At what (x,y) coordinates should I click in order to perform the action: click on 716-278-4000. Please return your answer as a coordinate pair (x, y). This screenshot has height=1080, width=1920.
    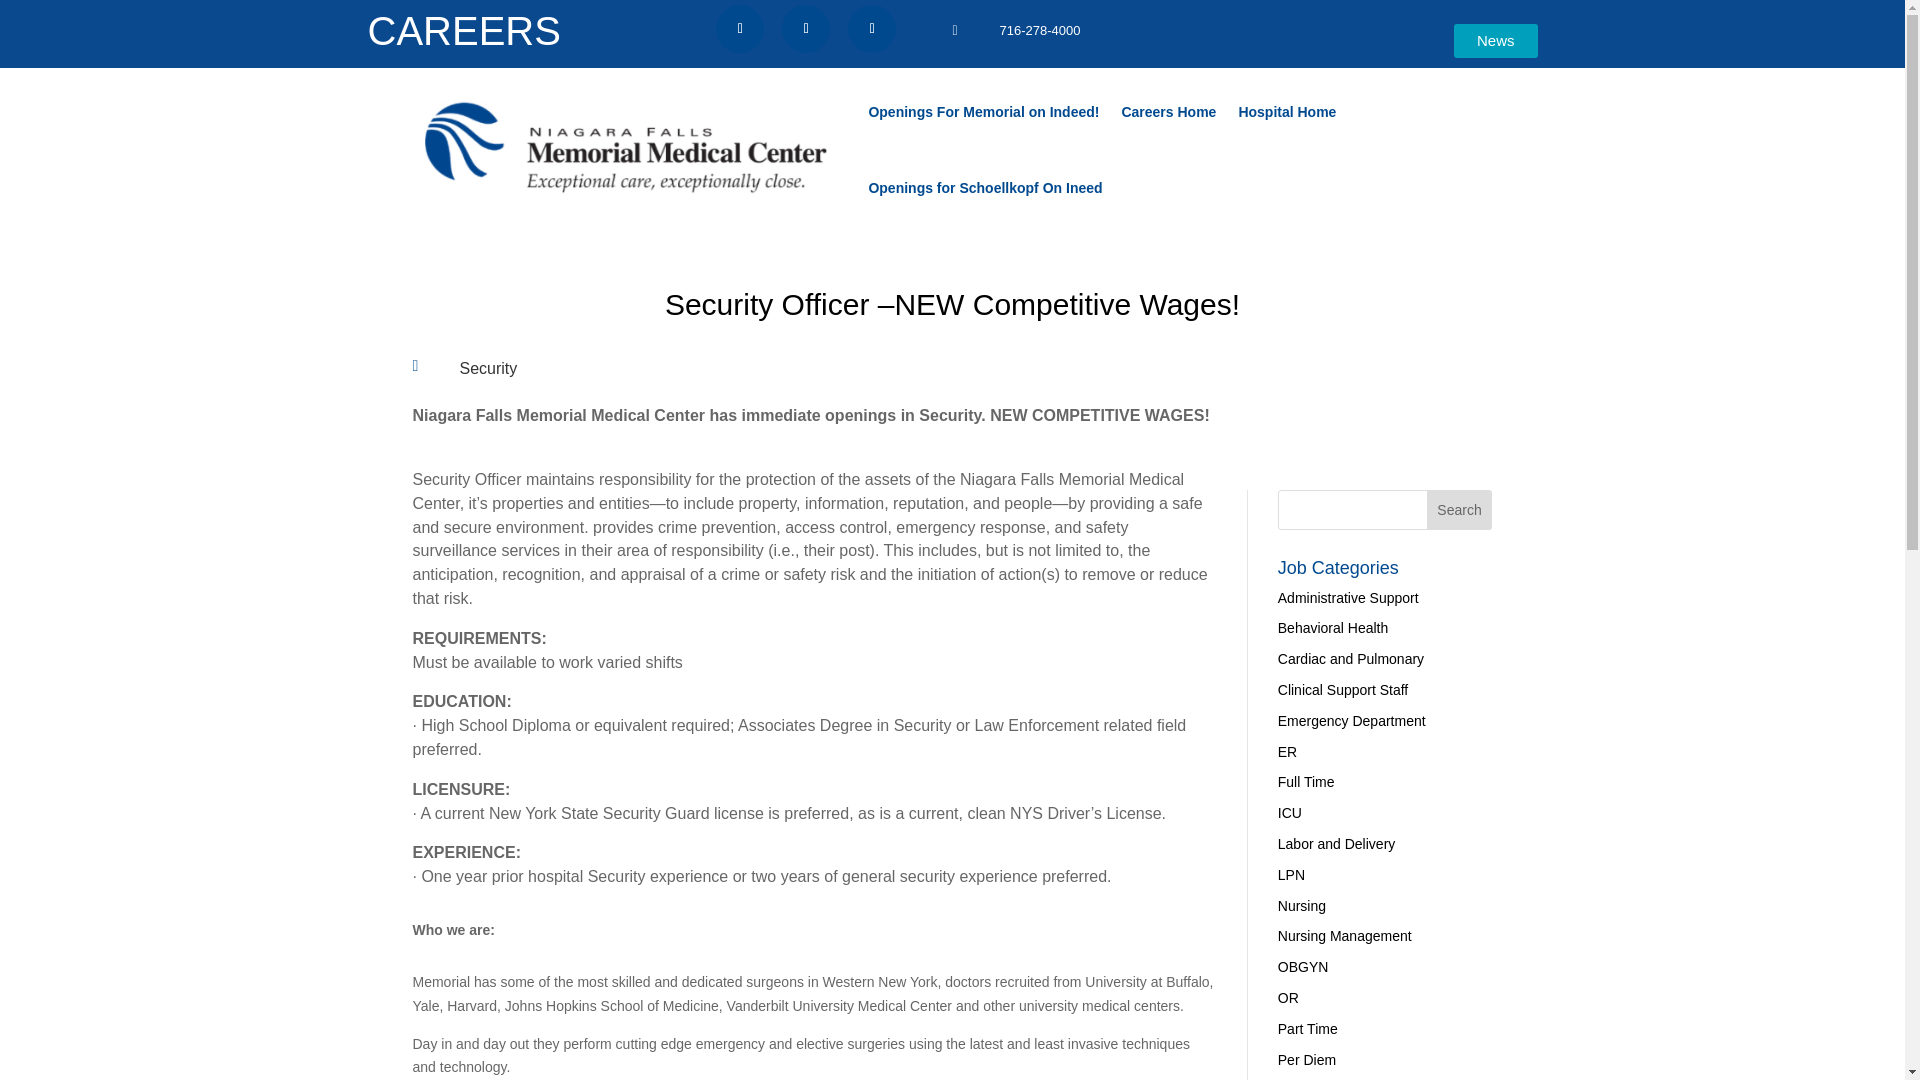
    Looking at the image, I should click on (1040, 30).